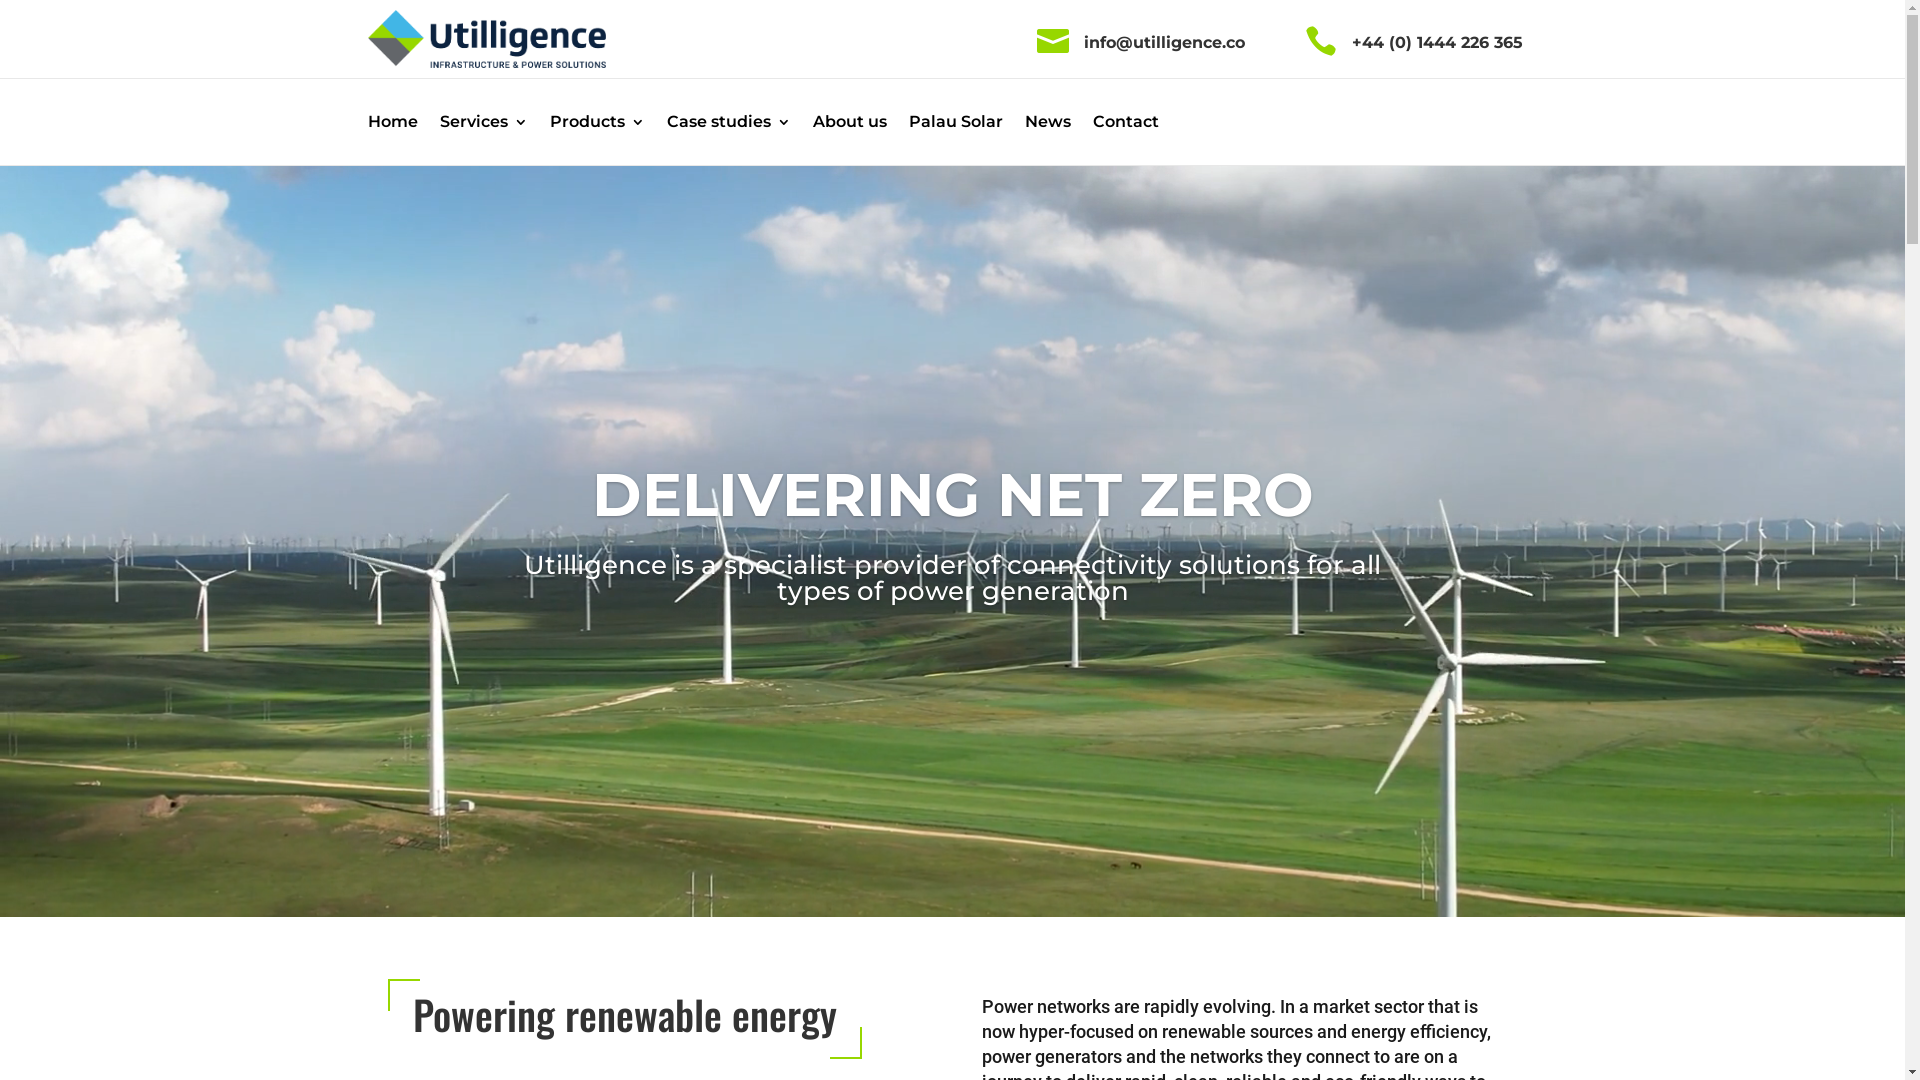 This screenshot has width=1920, height=1080. I want to click on Case studies, so click(728, 126).